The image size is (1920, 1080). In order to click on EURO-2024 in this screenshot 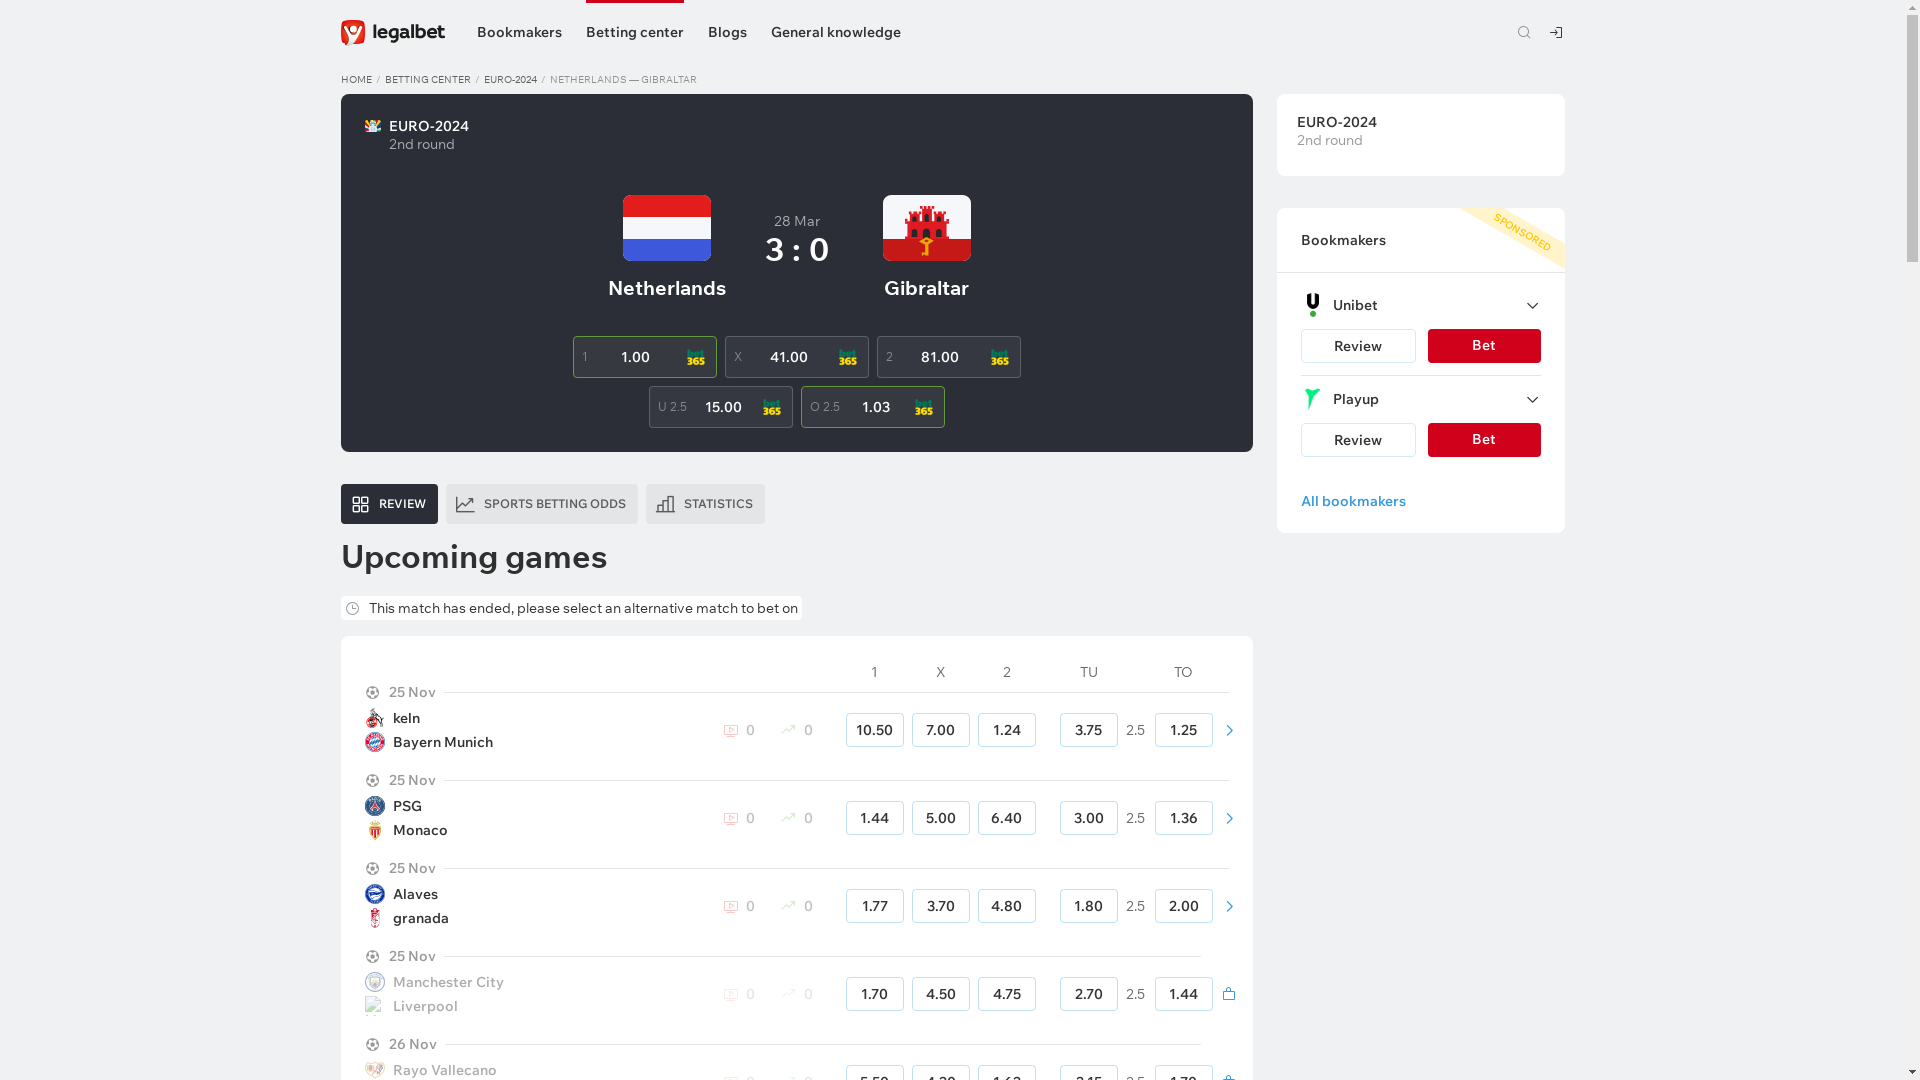, I will do `click(428, 126)`.